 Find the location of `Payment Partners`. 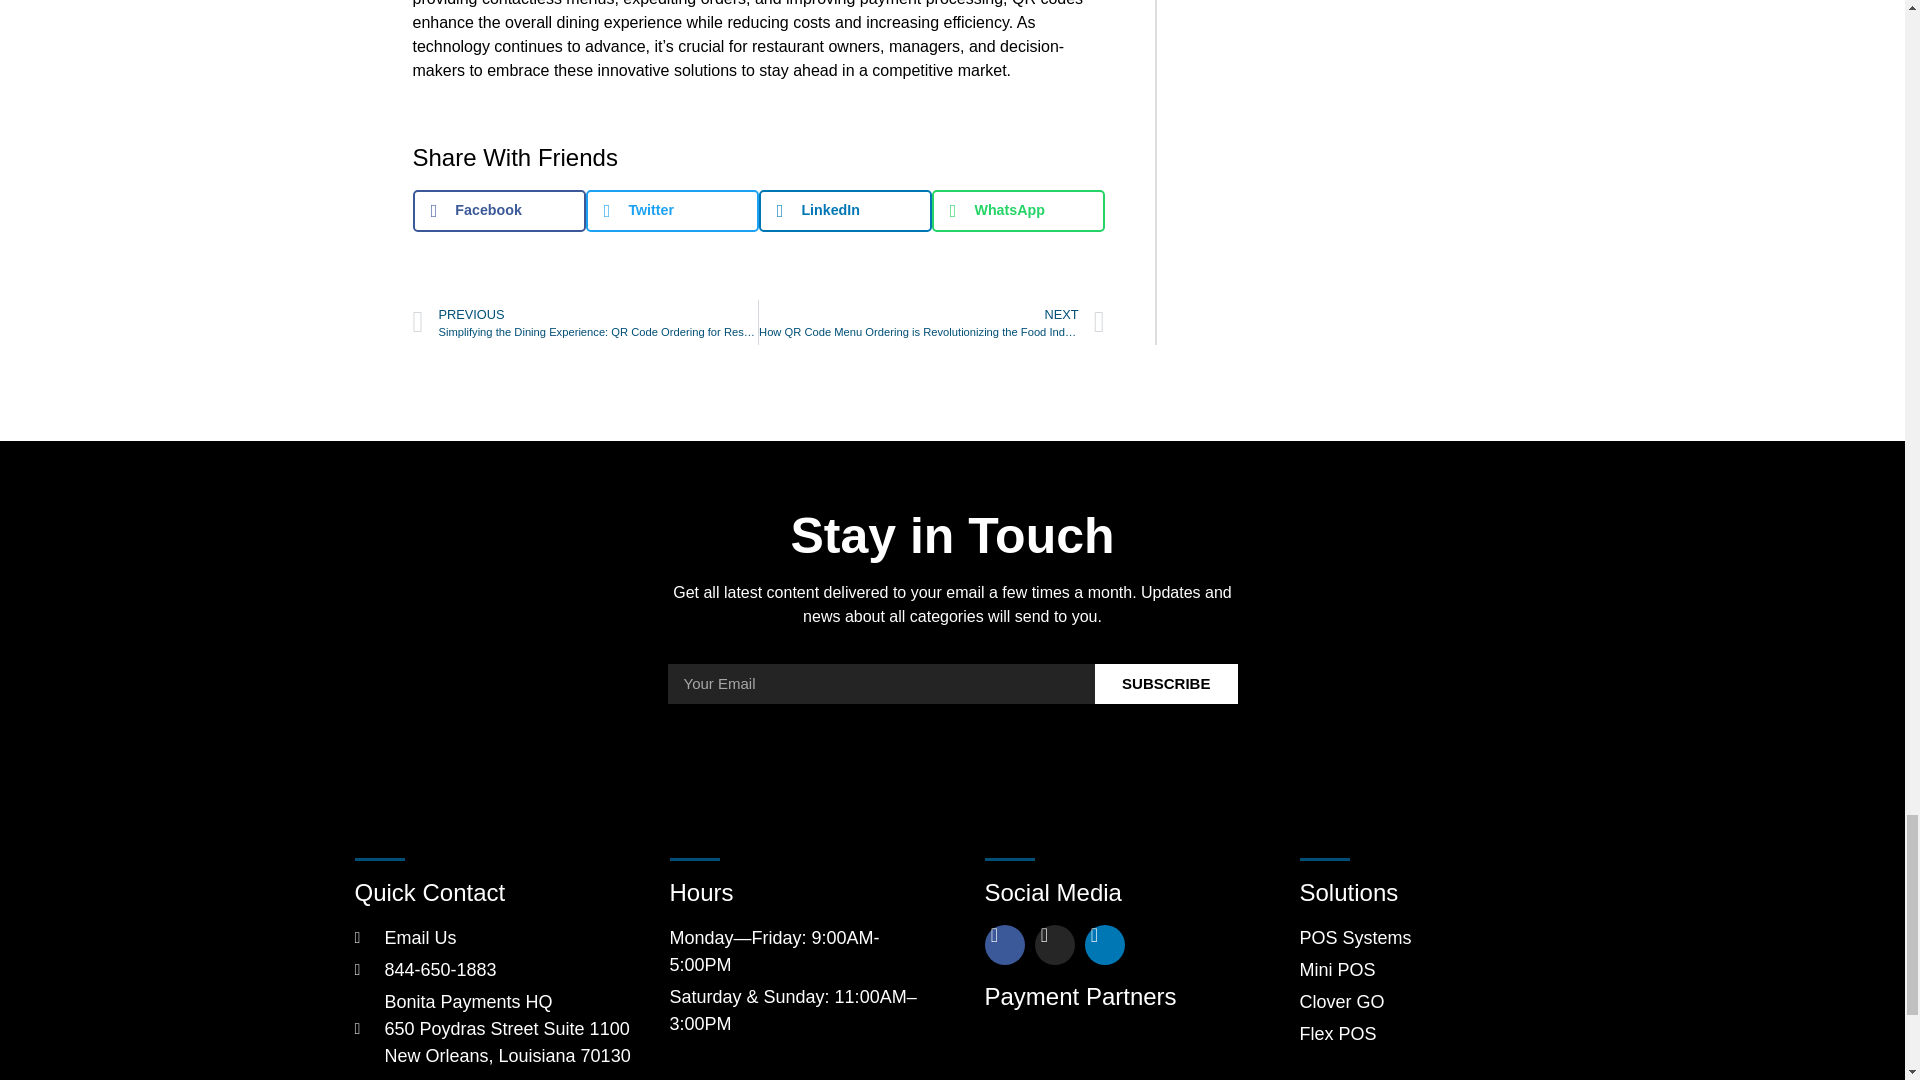

Payment Partners is located at coordinates (1108, 996).